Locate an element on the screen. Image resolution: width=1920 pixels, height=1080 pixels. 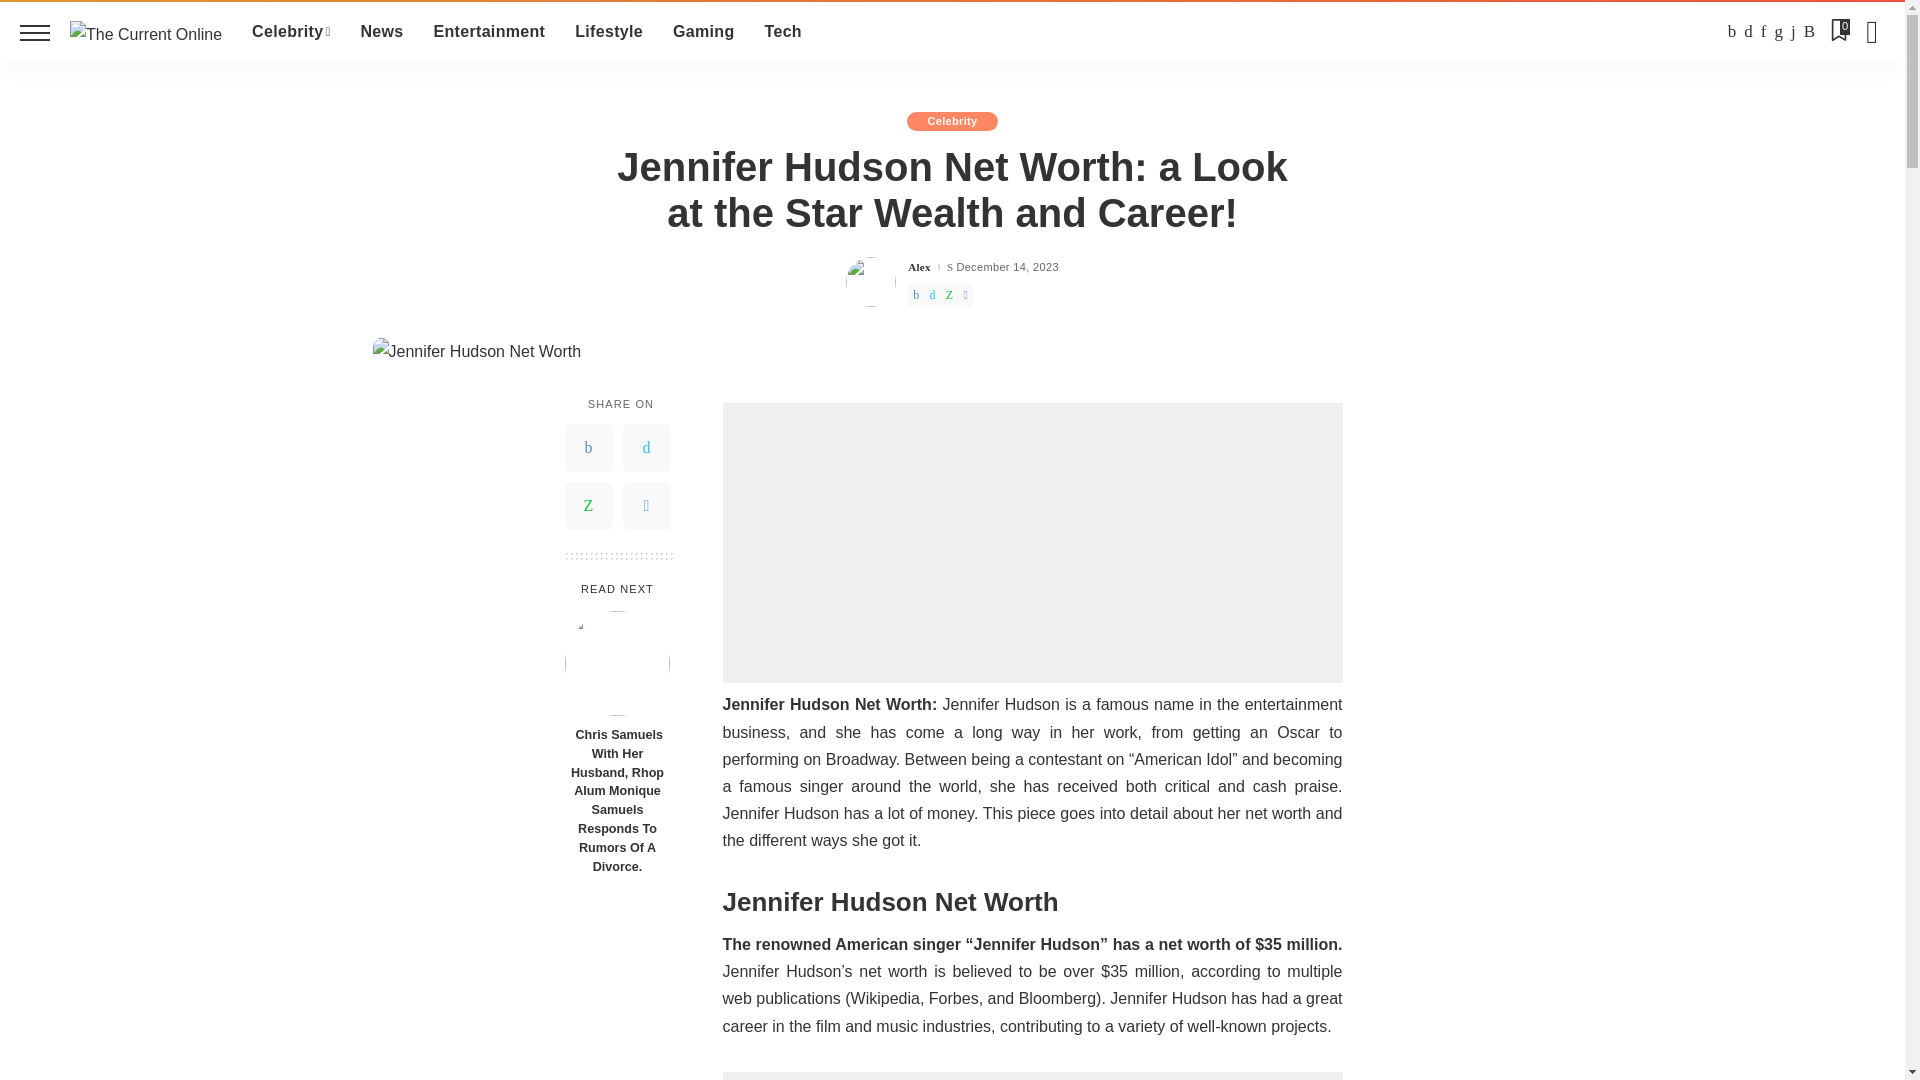
Lifestyle is located at coordinates (609, 32).